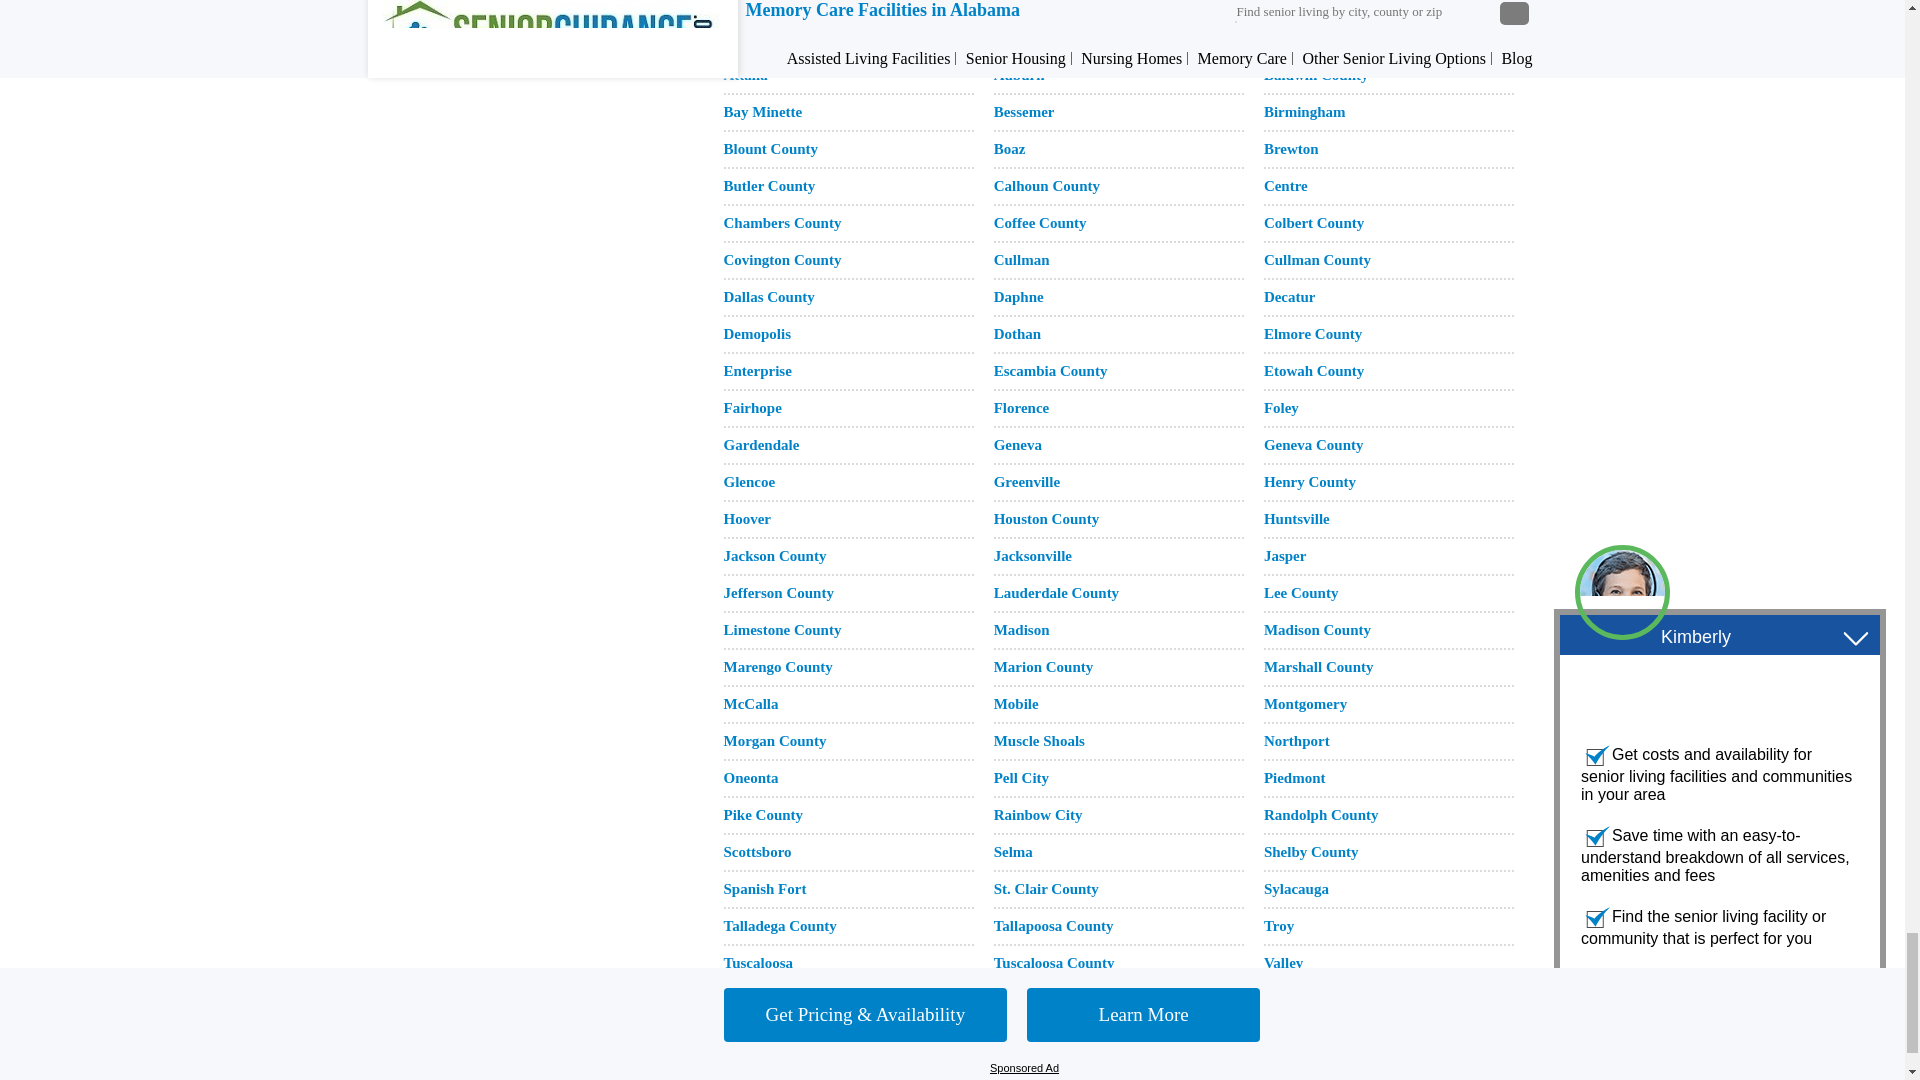  What do you see at coordinates (1028, 4) in the screenshot?
I see `Albertville` at bounding box center [1028, 4].